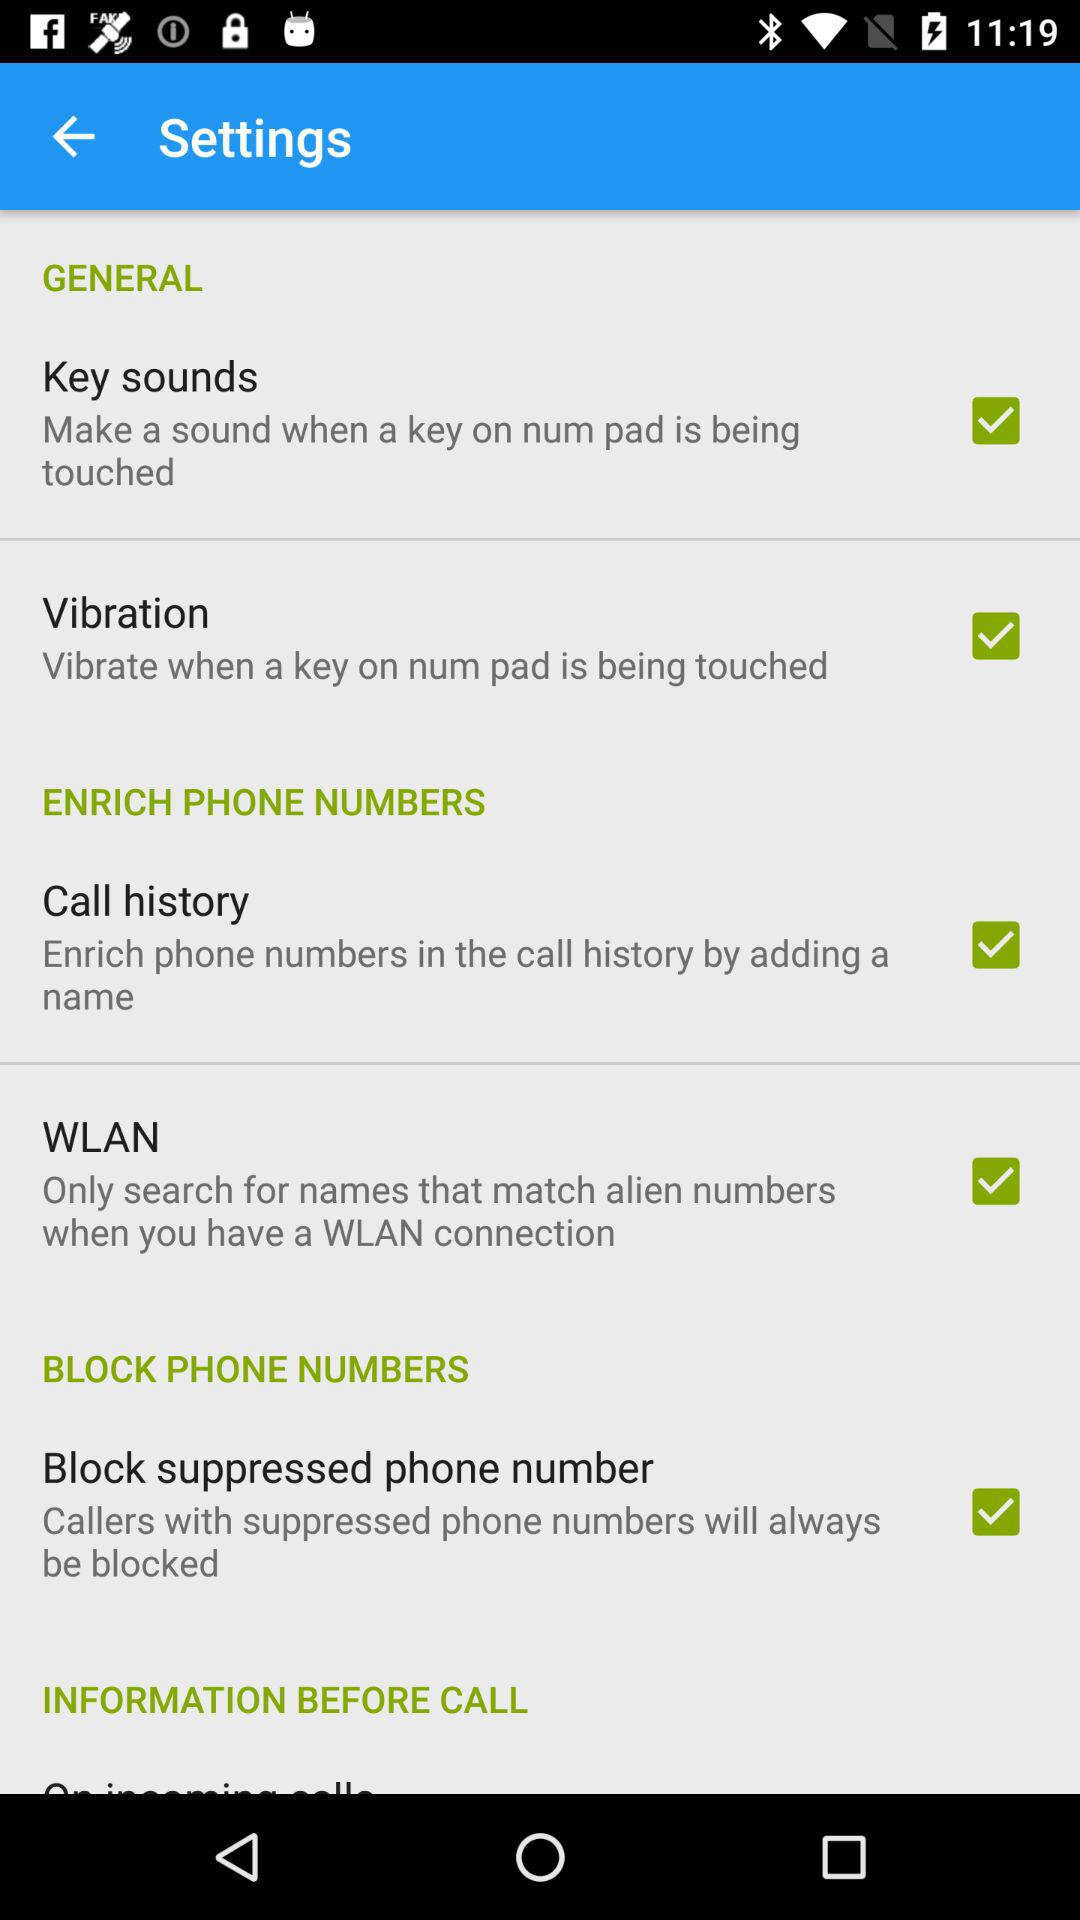 The height and width of the screenshot is (1920, 1080). What do you see at coordinates (477, 1540) in the screenshot?
I see `flip to the callers with suppressed` at bounding box center [477, 1540].